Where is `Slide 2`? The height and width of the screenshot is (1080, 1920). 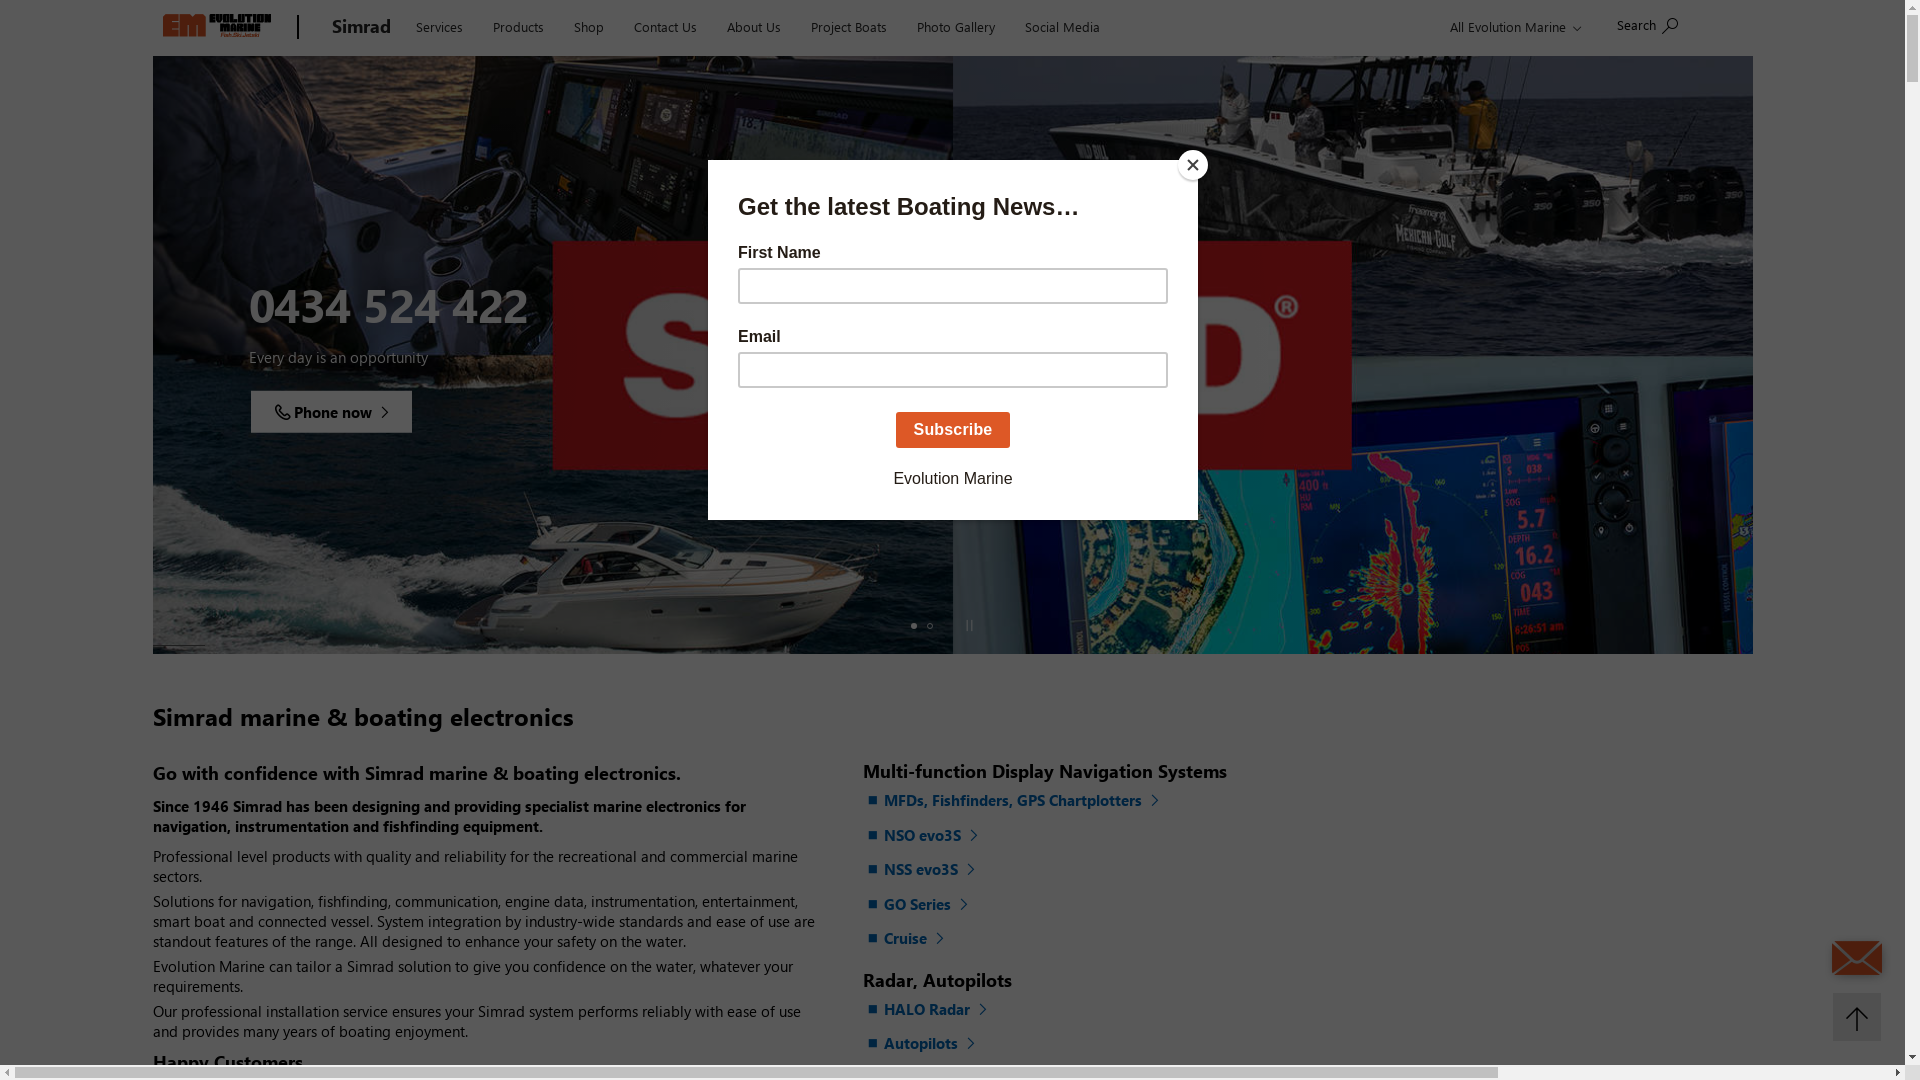
Slide 2 is located at coordinates (930, 626).